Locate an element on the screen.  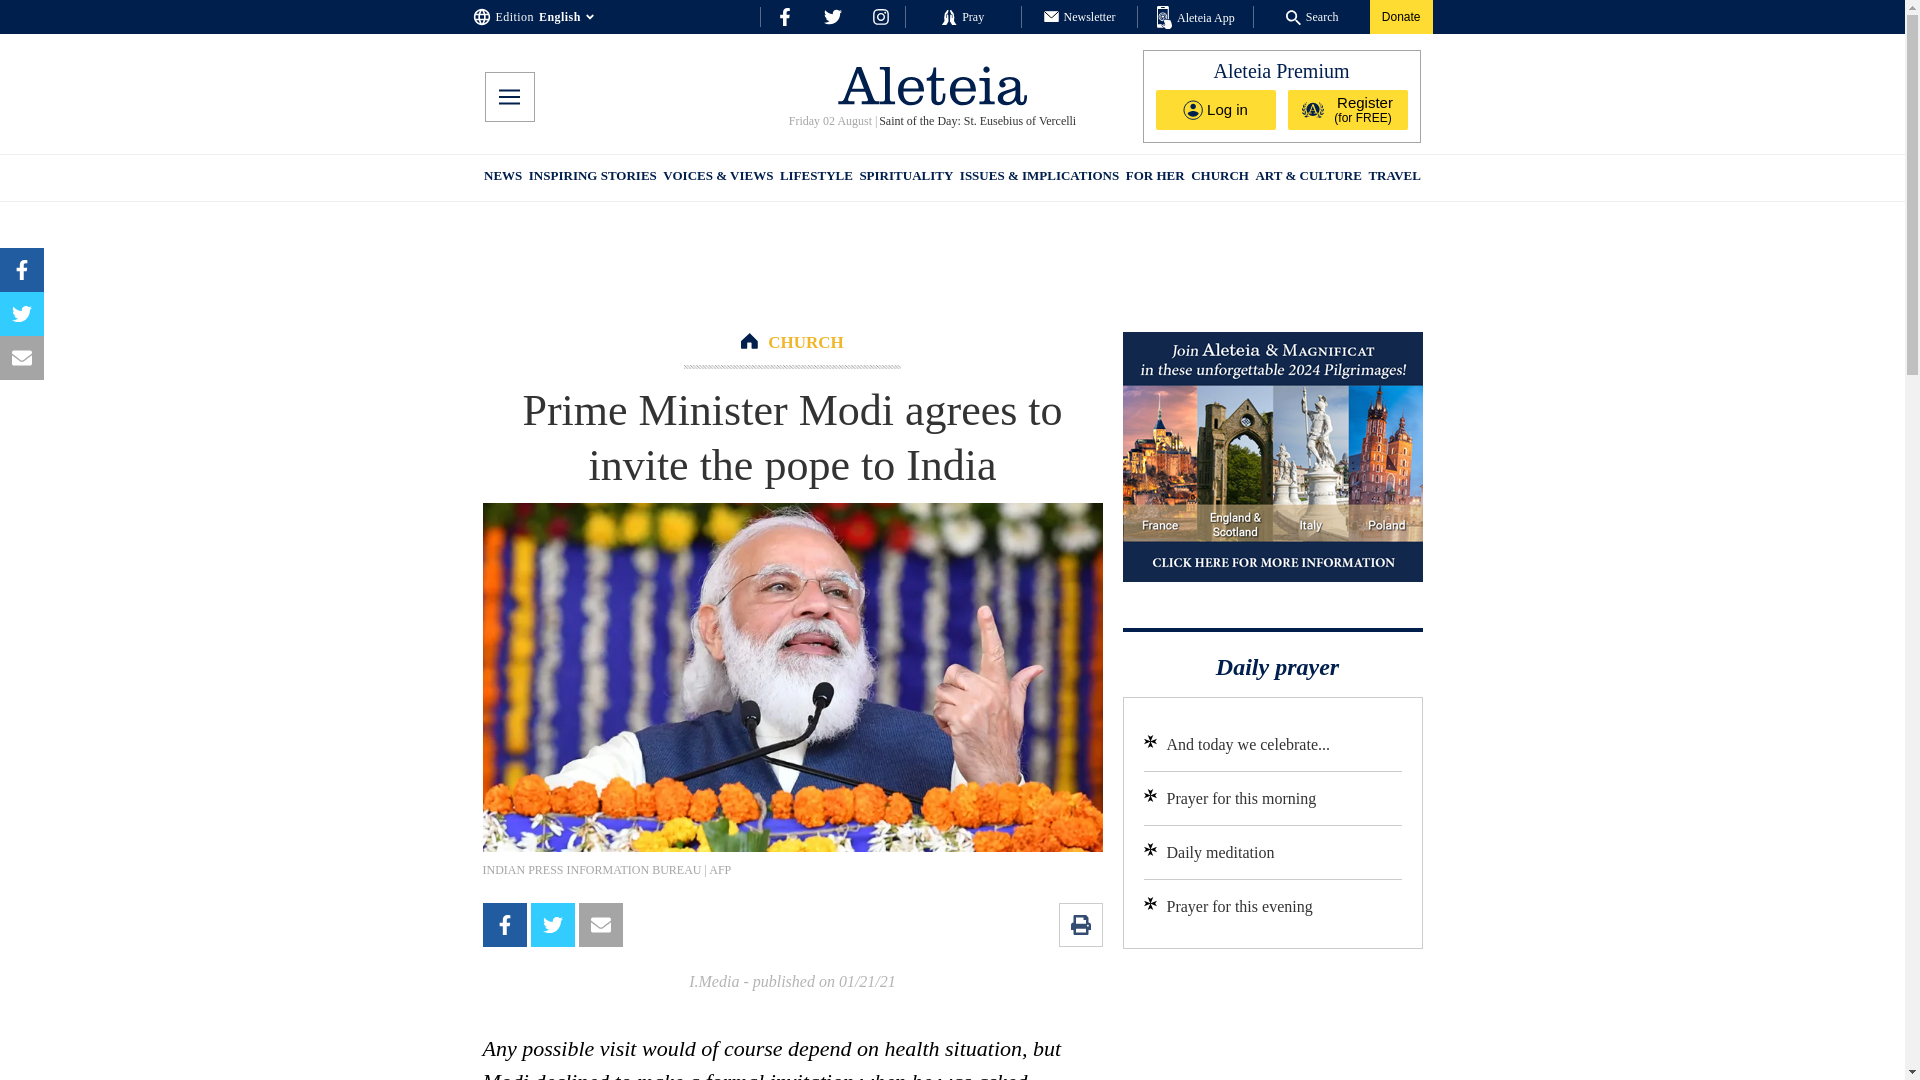
Aleteia App is located at coordinates (1196, 18).